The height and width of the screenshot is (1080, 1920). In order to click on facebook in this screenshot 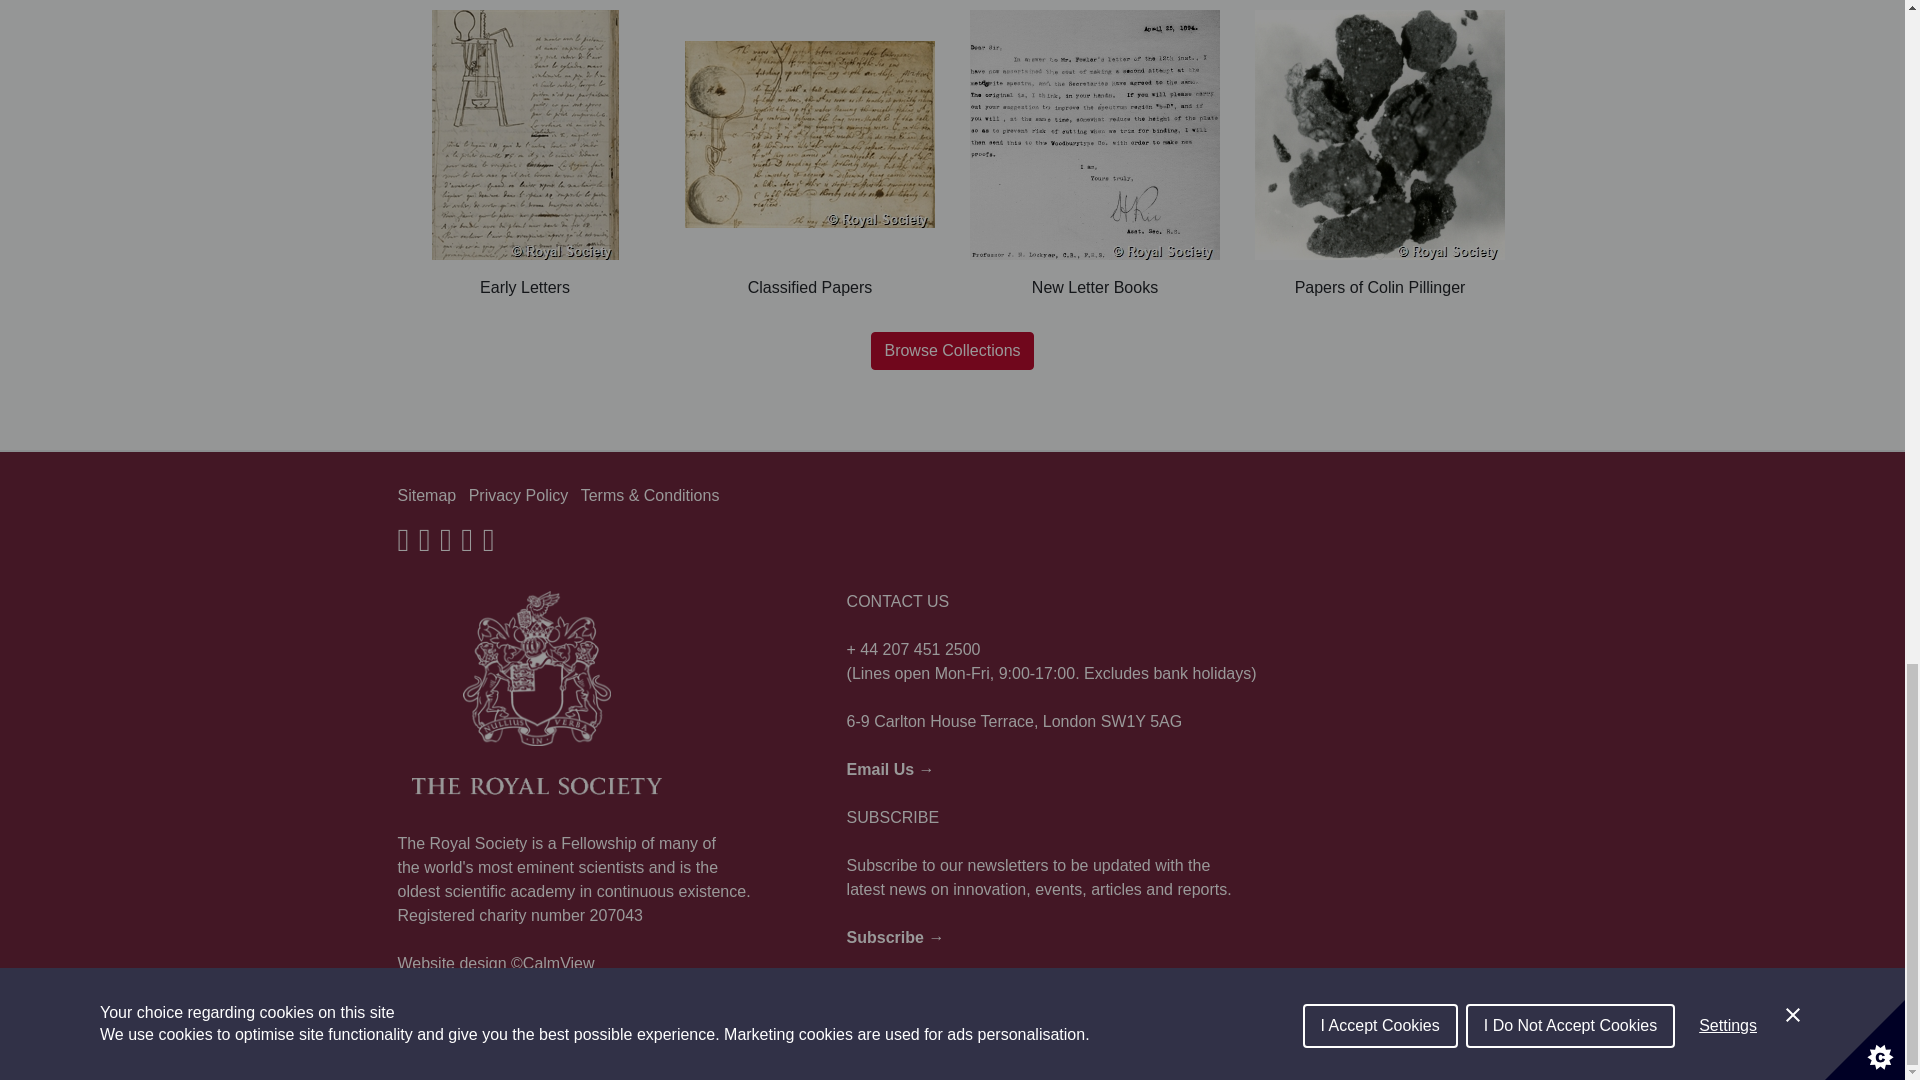, I will do `click(404, 545)`.